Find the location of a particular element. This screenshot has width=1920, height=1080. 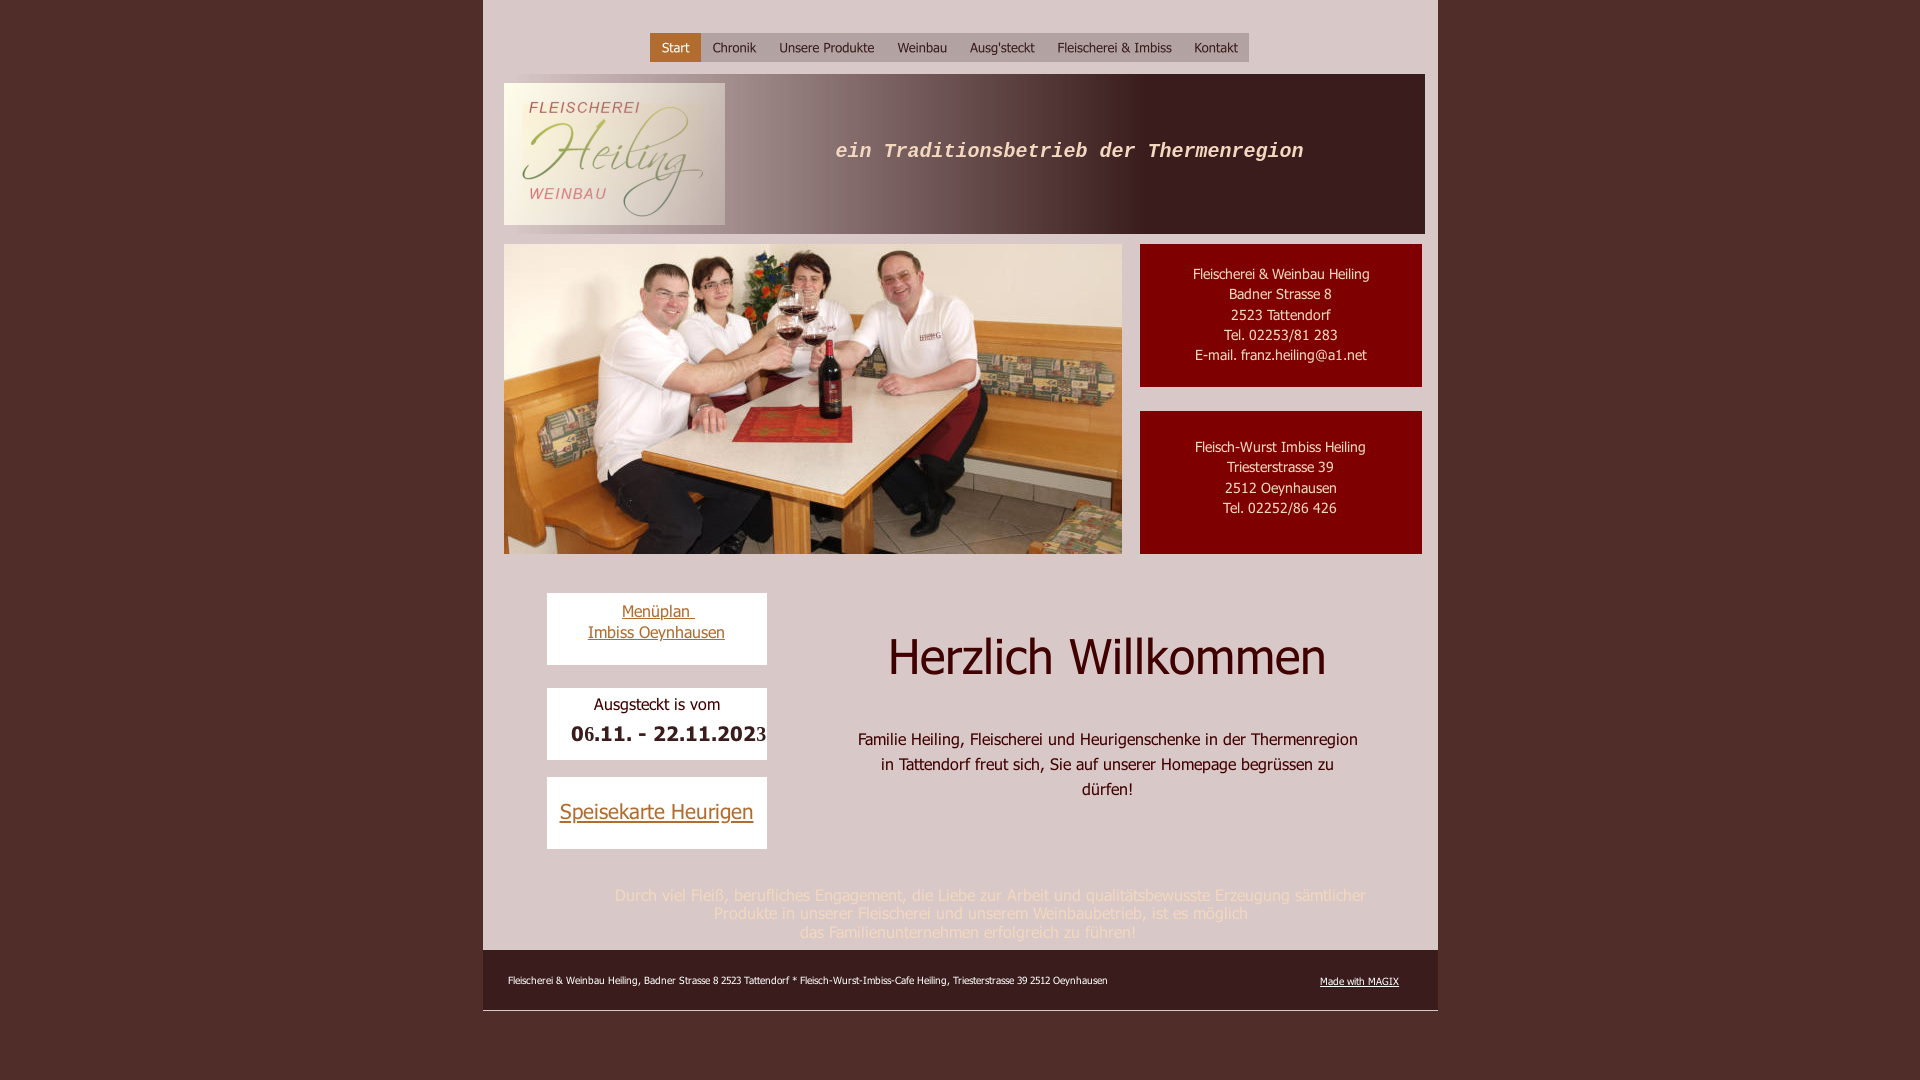

Speisekarte Heurigen is located at coordinates (657, 810).